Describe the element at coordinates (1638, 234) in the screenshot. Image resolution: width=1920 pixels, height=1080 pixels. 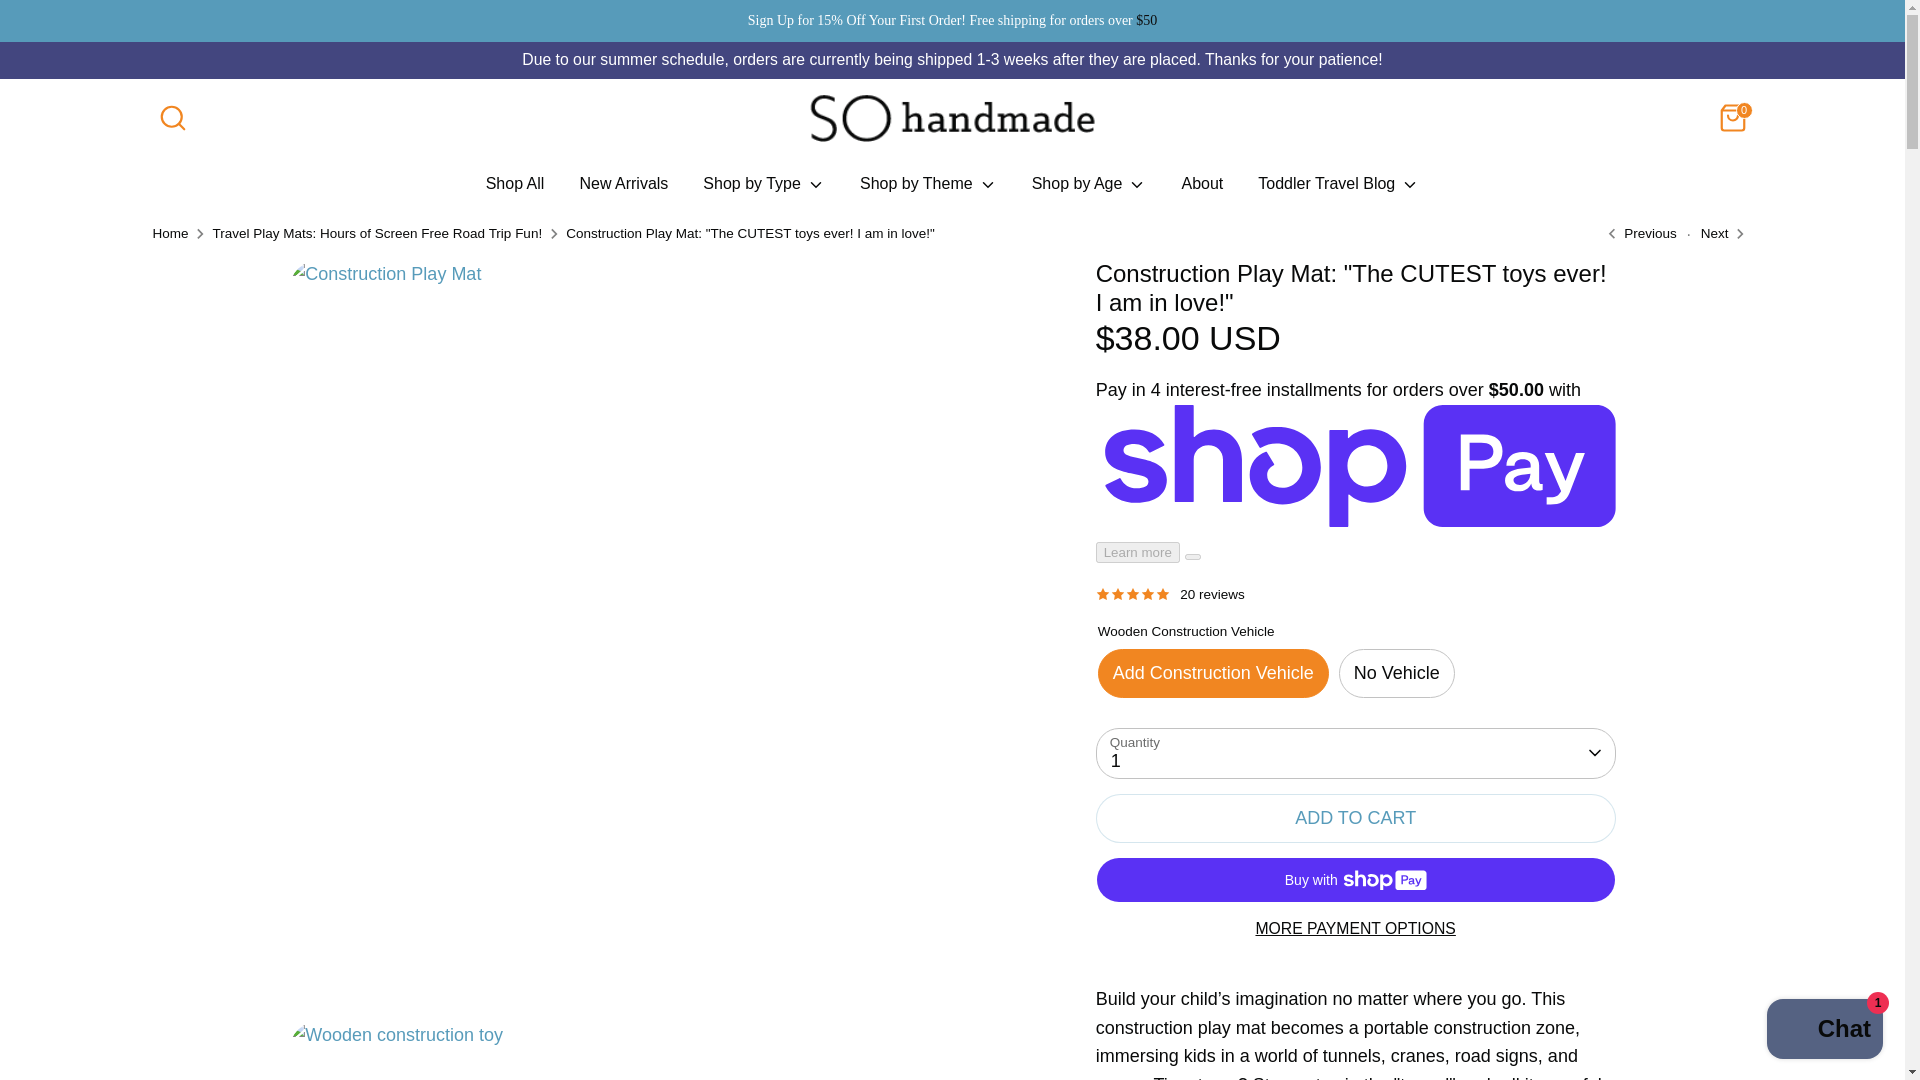
I see `Toy Car Storage: "My son loves it! Great for traveling!"` at that location.